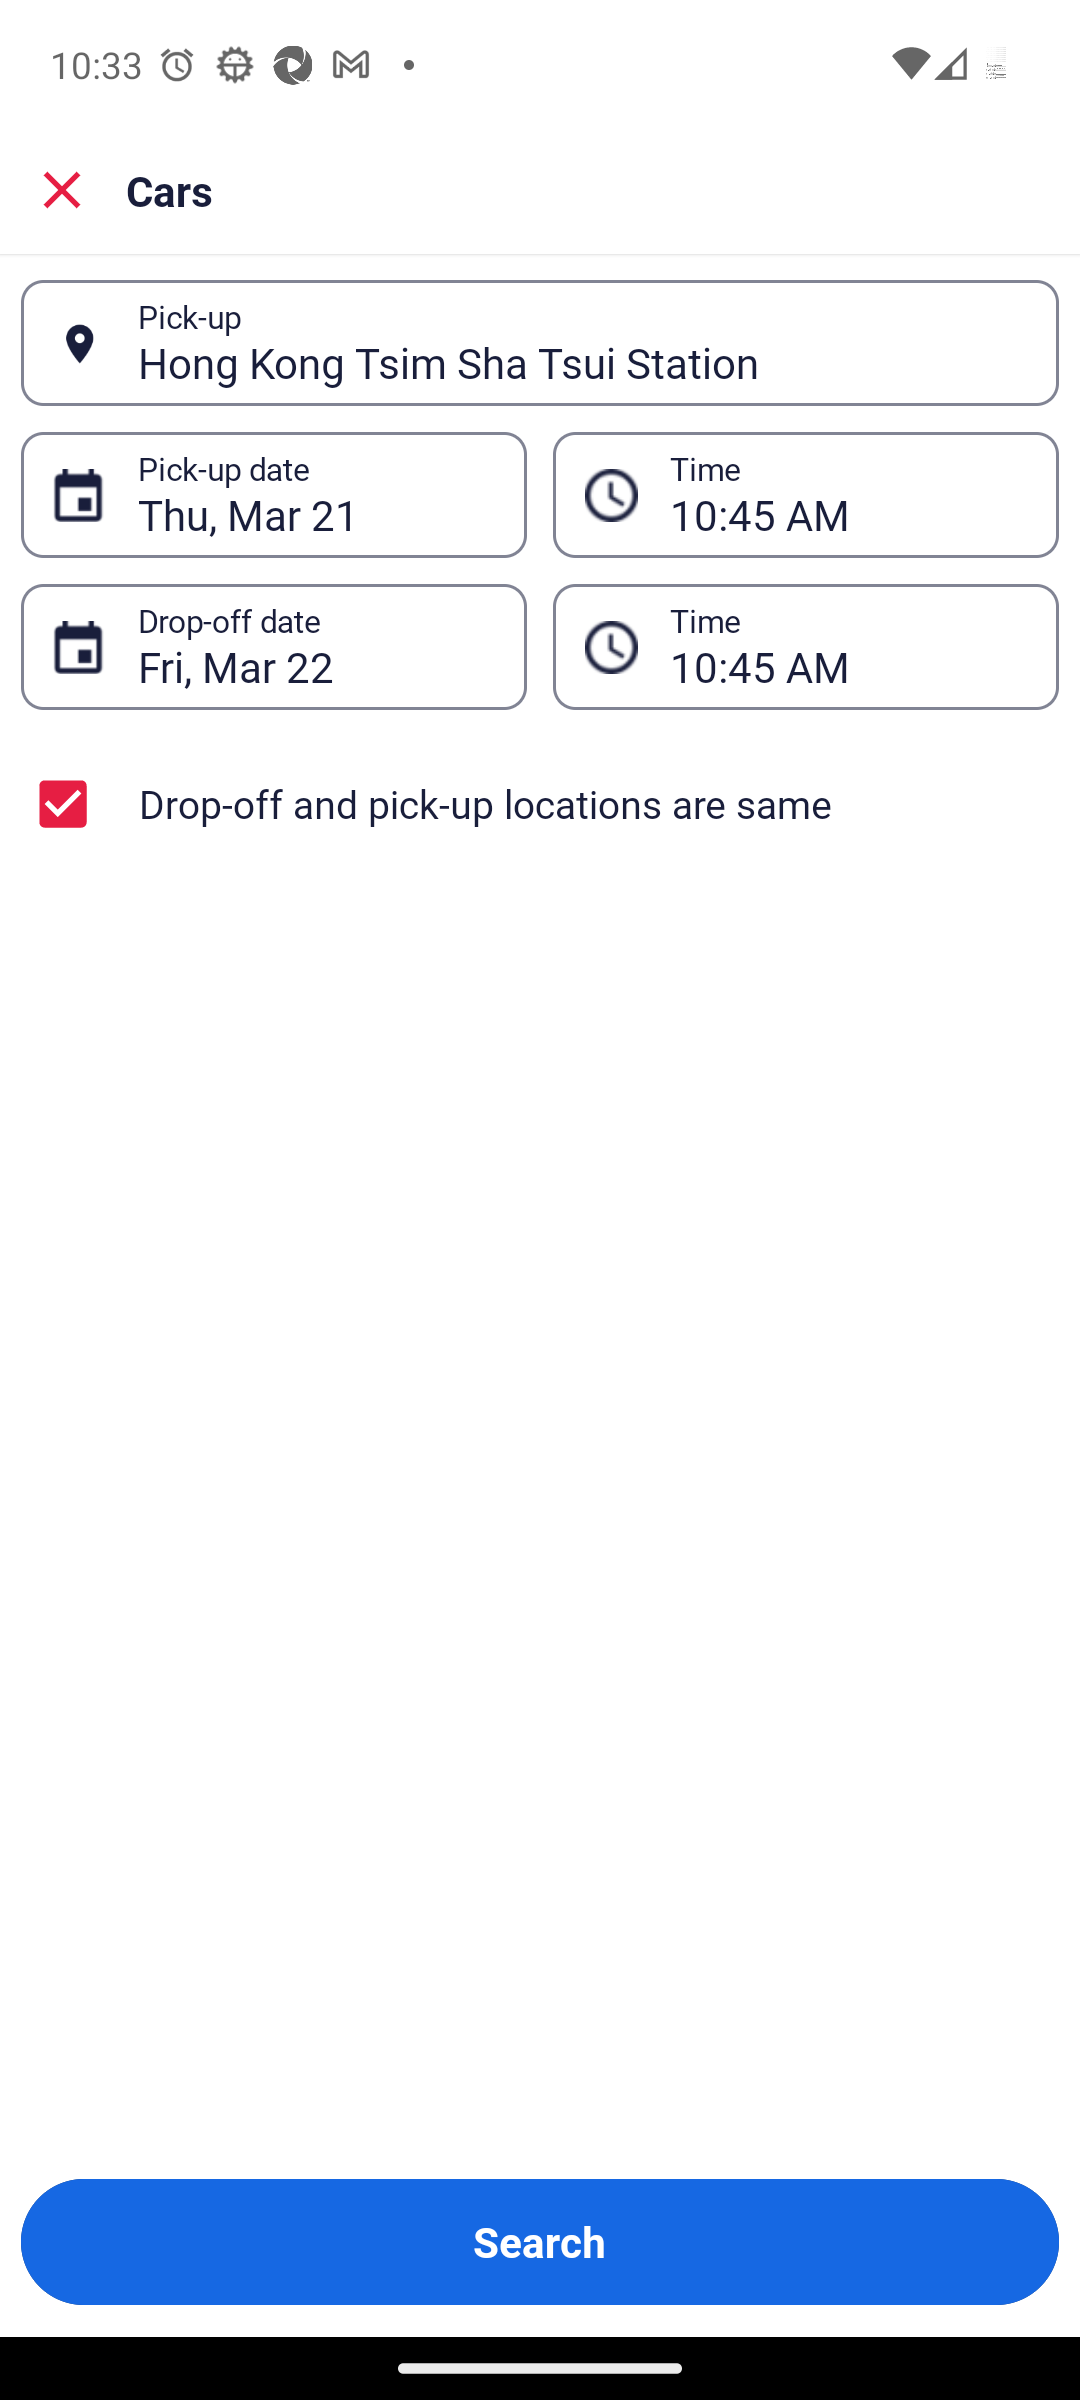  I want to click on Close search screen, so click(63, 190).